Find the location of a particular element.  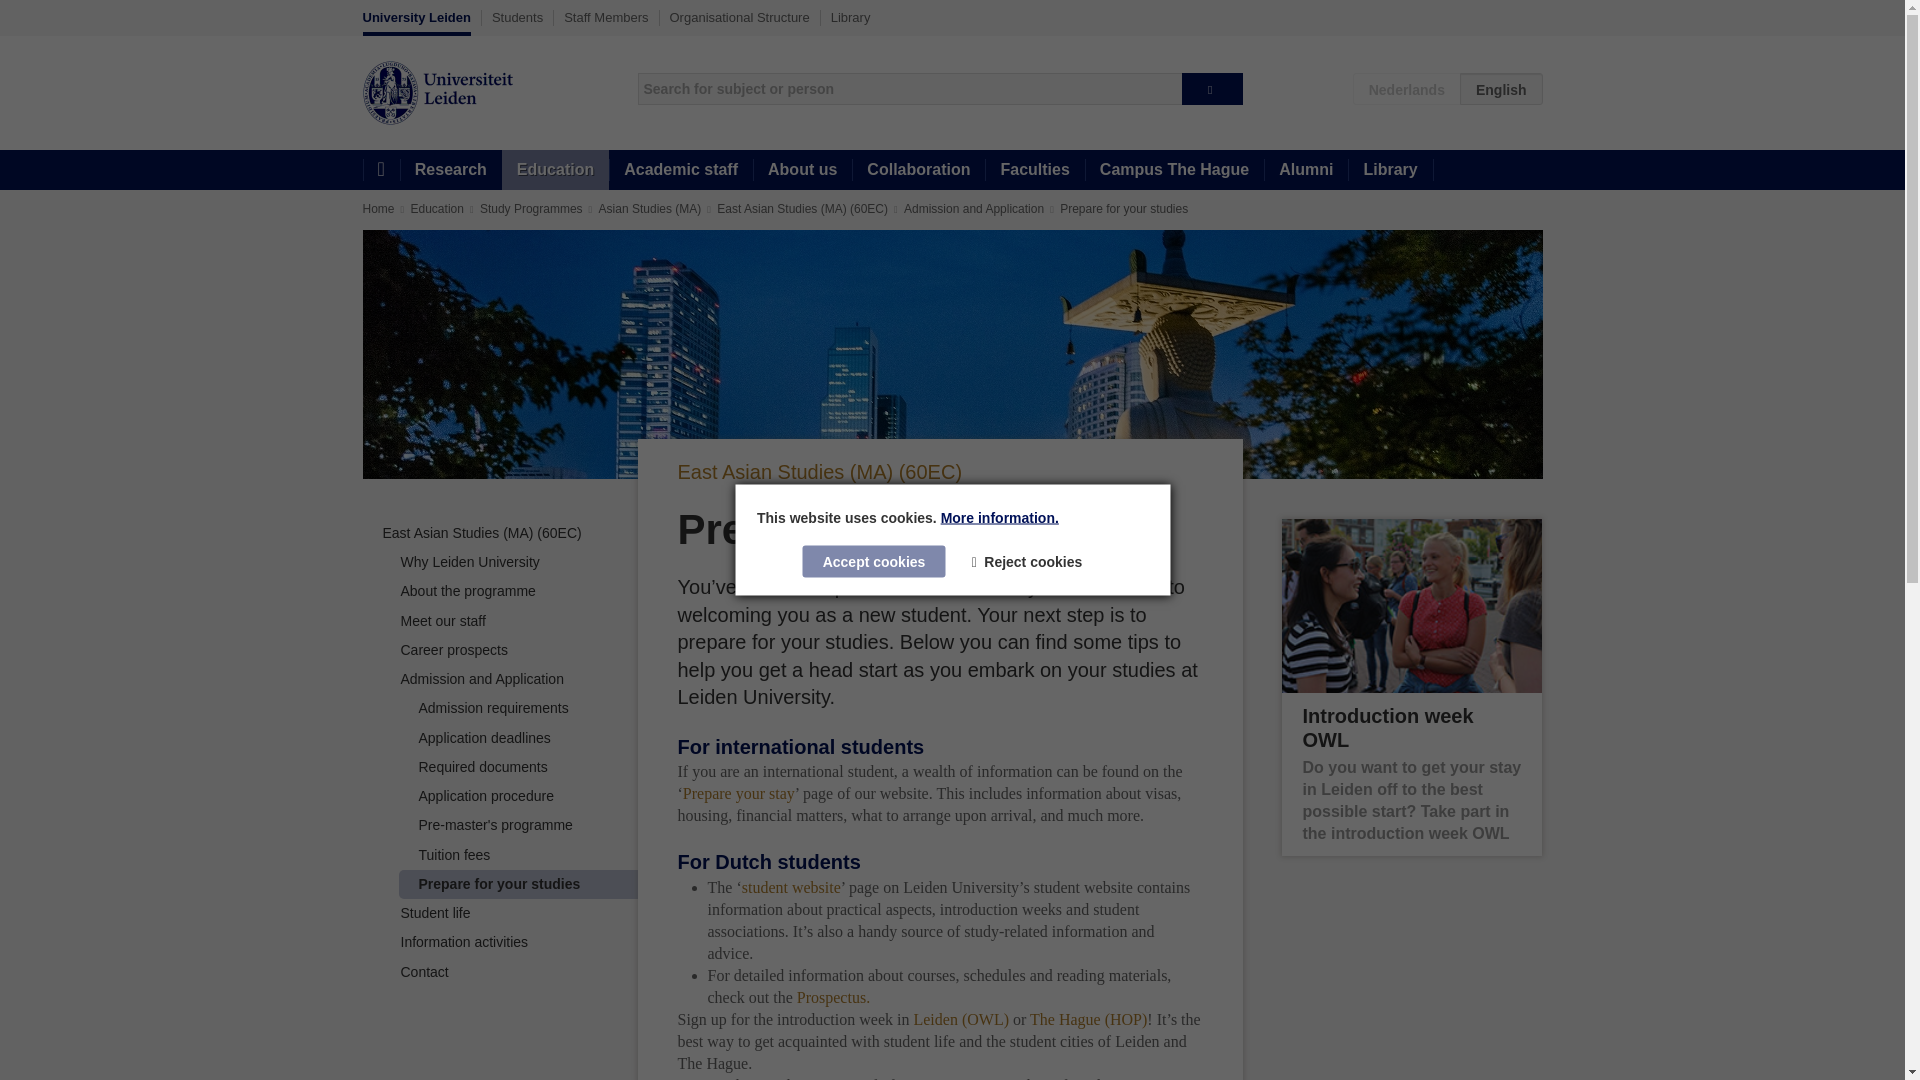

Staff Members is located at coordinates (606, 17).